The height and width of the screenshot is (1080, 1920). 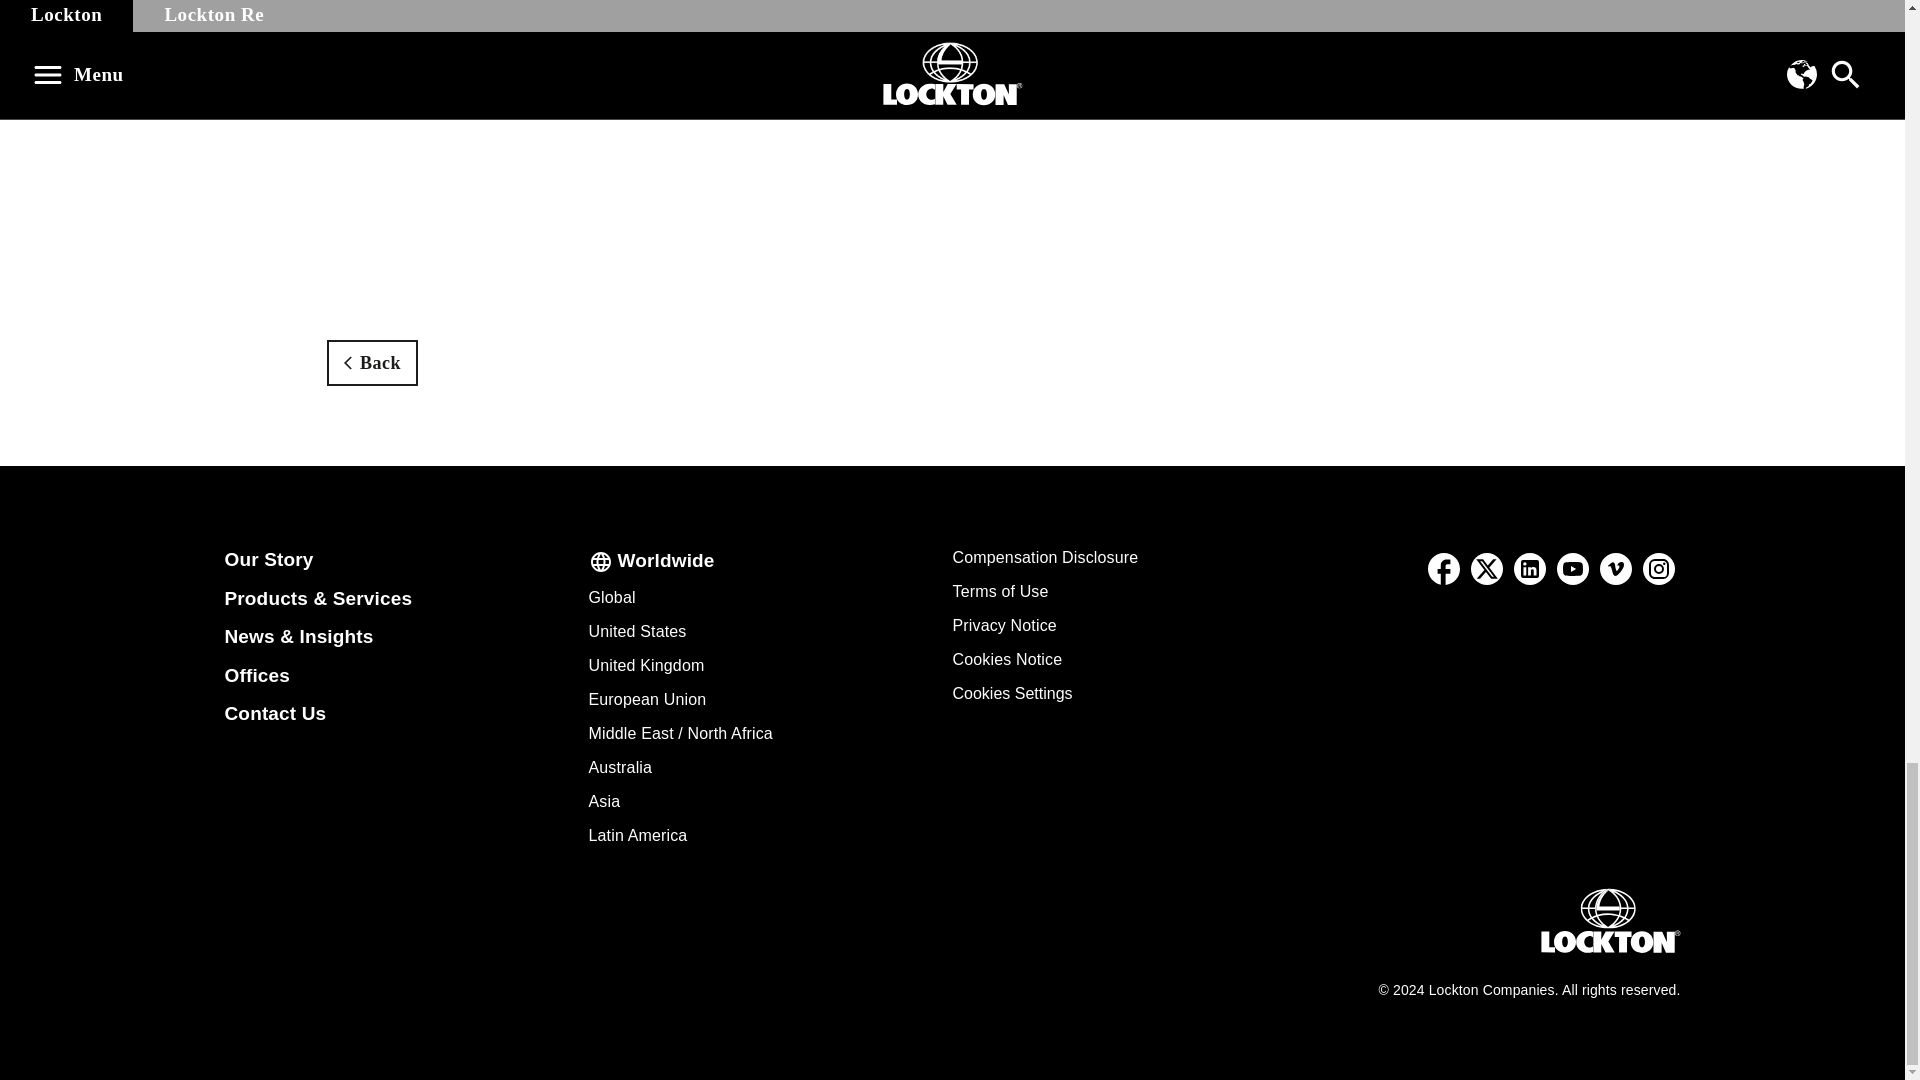 I want to click on Follow Lockton on Instagram, so click(x=1658, y=568).